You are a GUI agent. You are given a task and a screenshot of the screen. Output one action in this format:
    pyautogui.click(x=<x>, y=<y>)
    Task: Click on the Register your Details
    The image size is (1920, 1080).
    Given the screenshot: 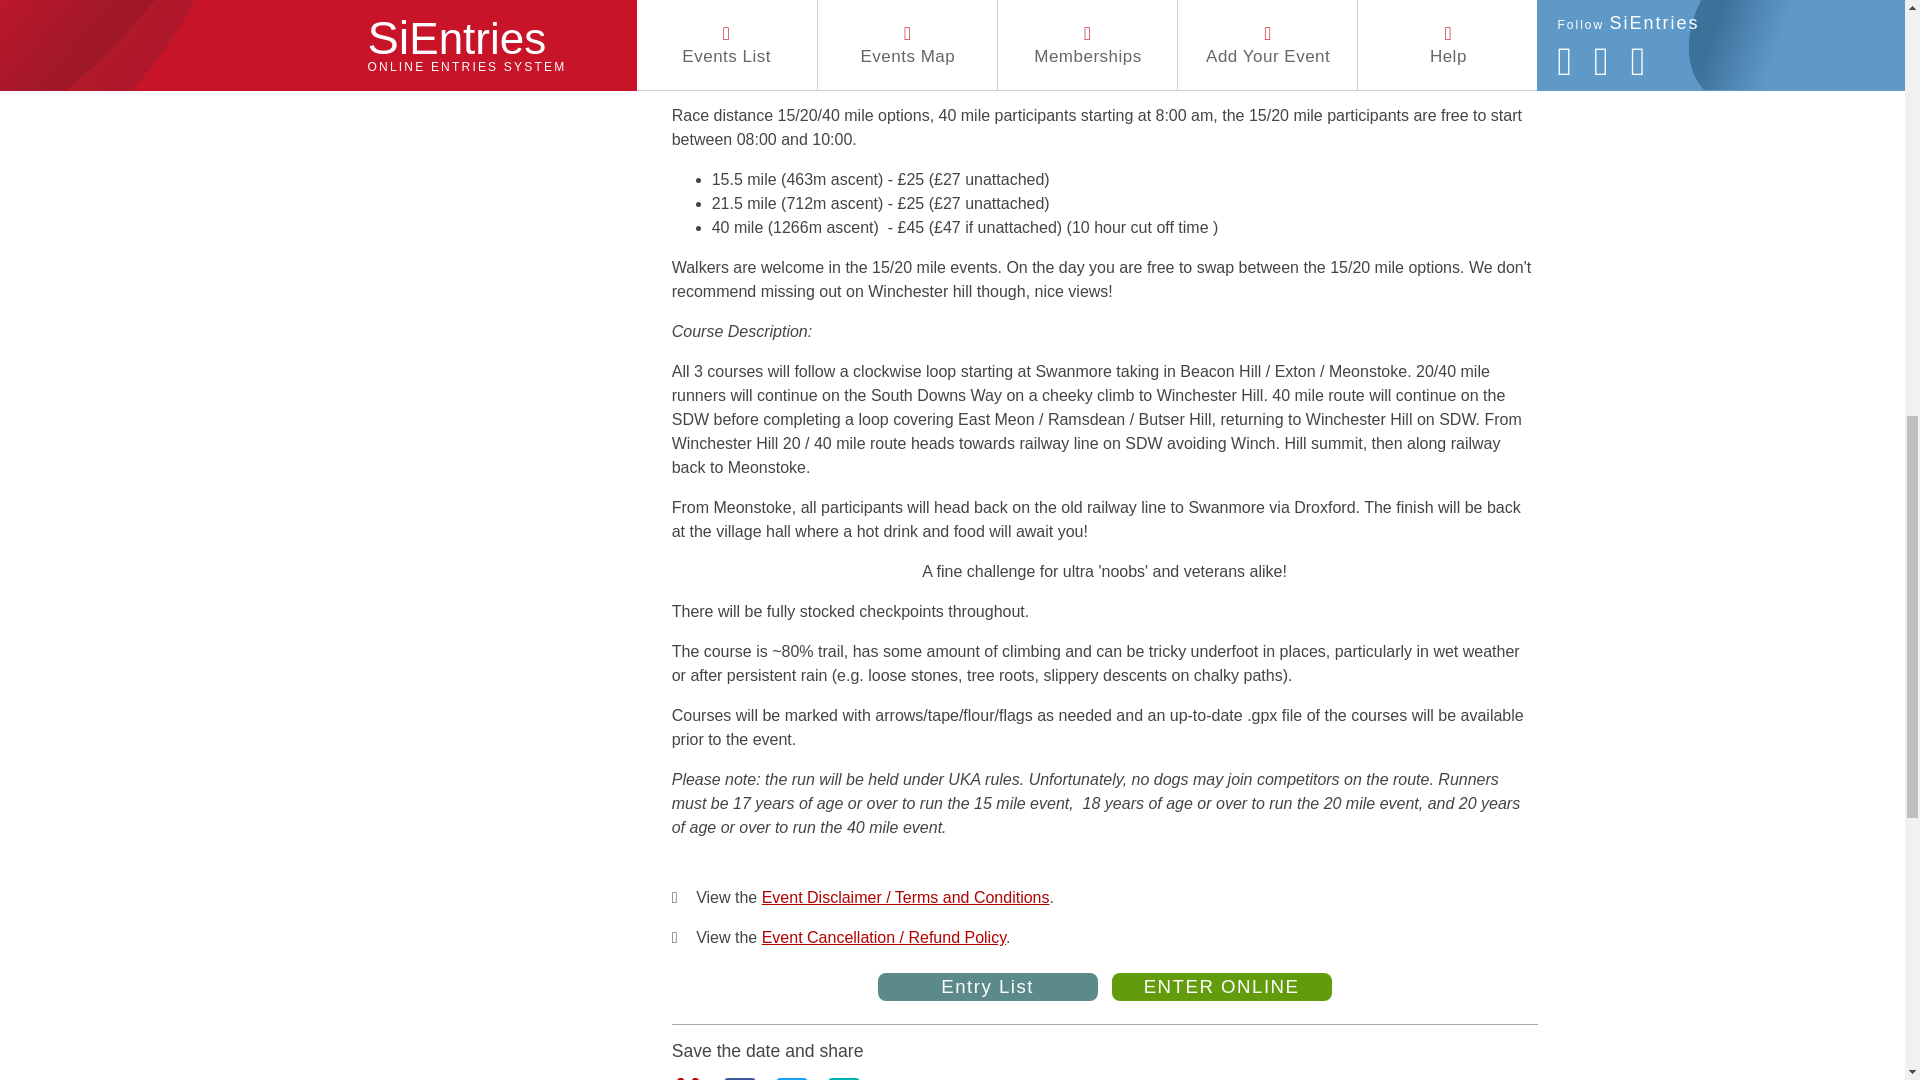 What is the action you would take?
    pyautogui.click(x=975, y=2)
    